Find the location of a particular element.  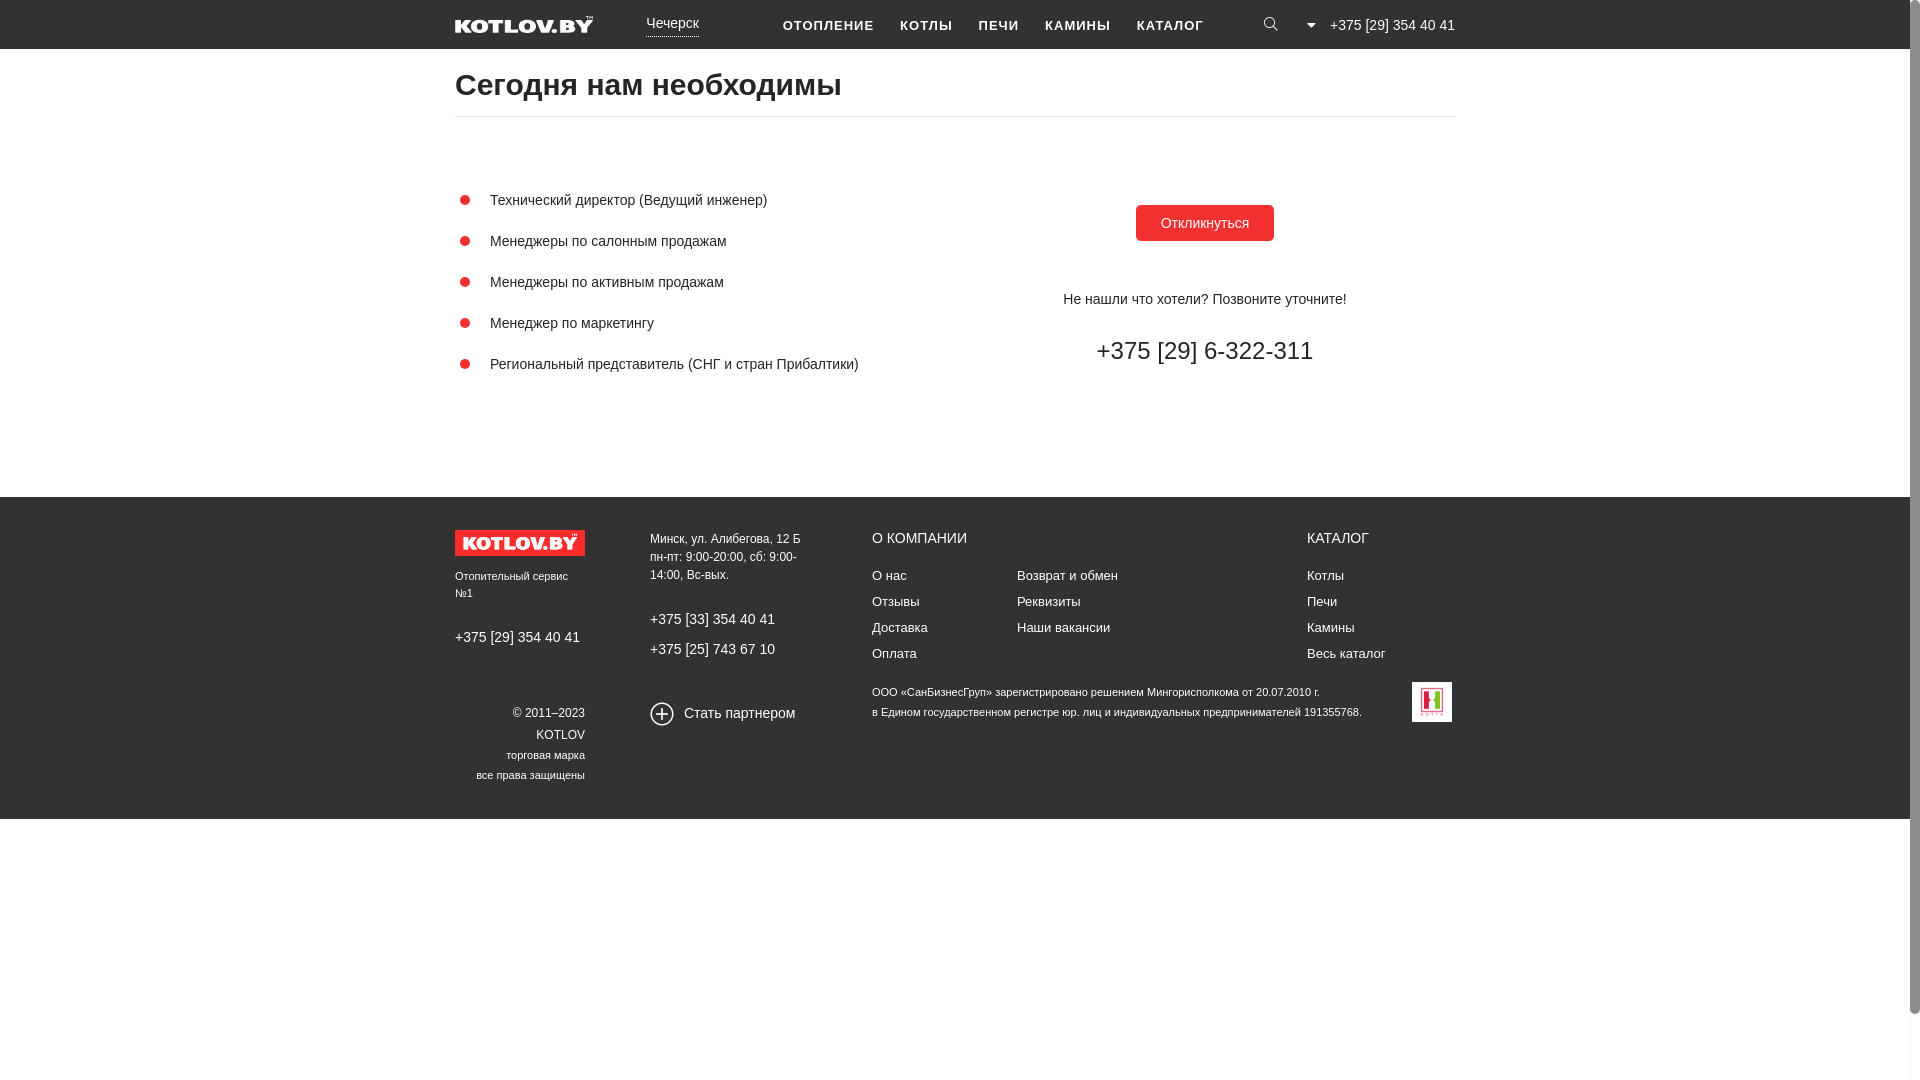

+375 [25] 743 67 10 is located at coordinates (712, 649).